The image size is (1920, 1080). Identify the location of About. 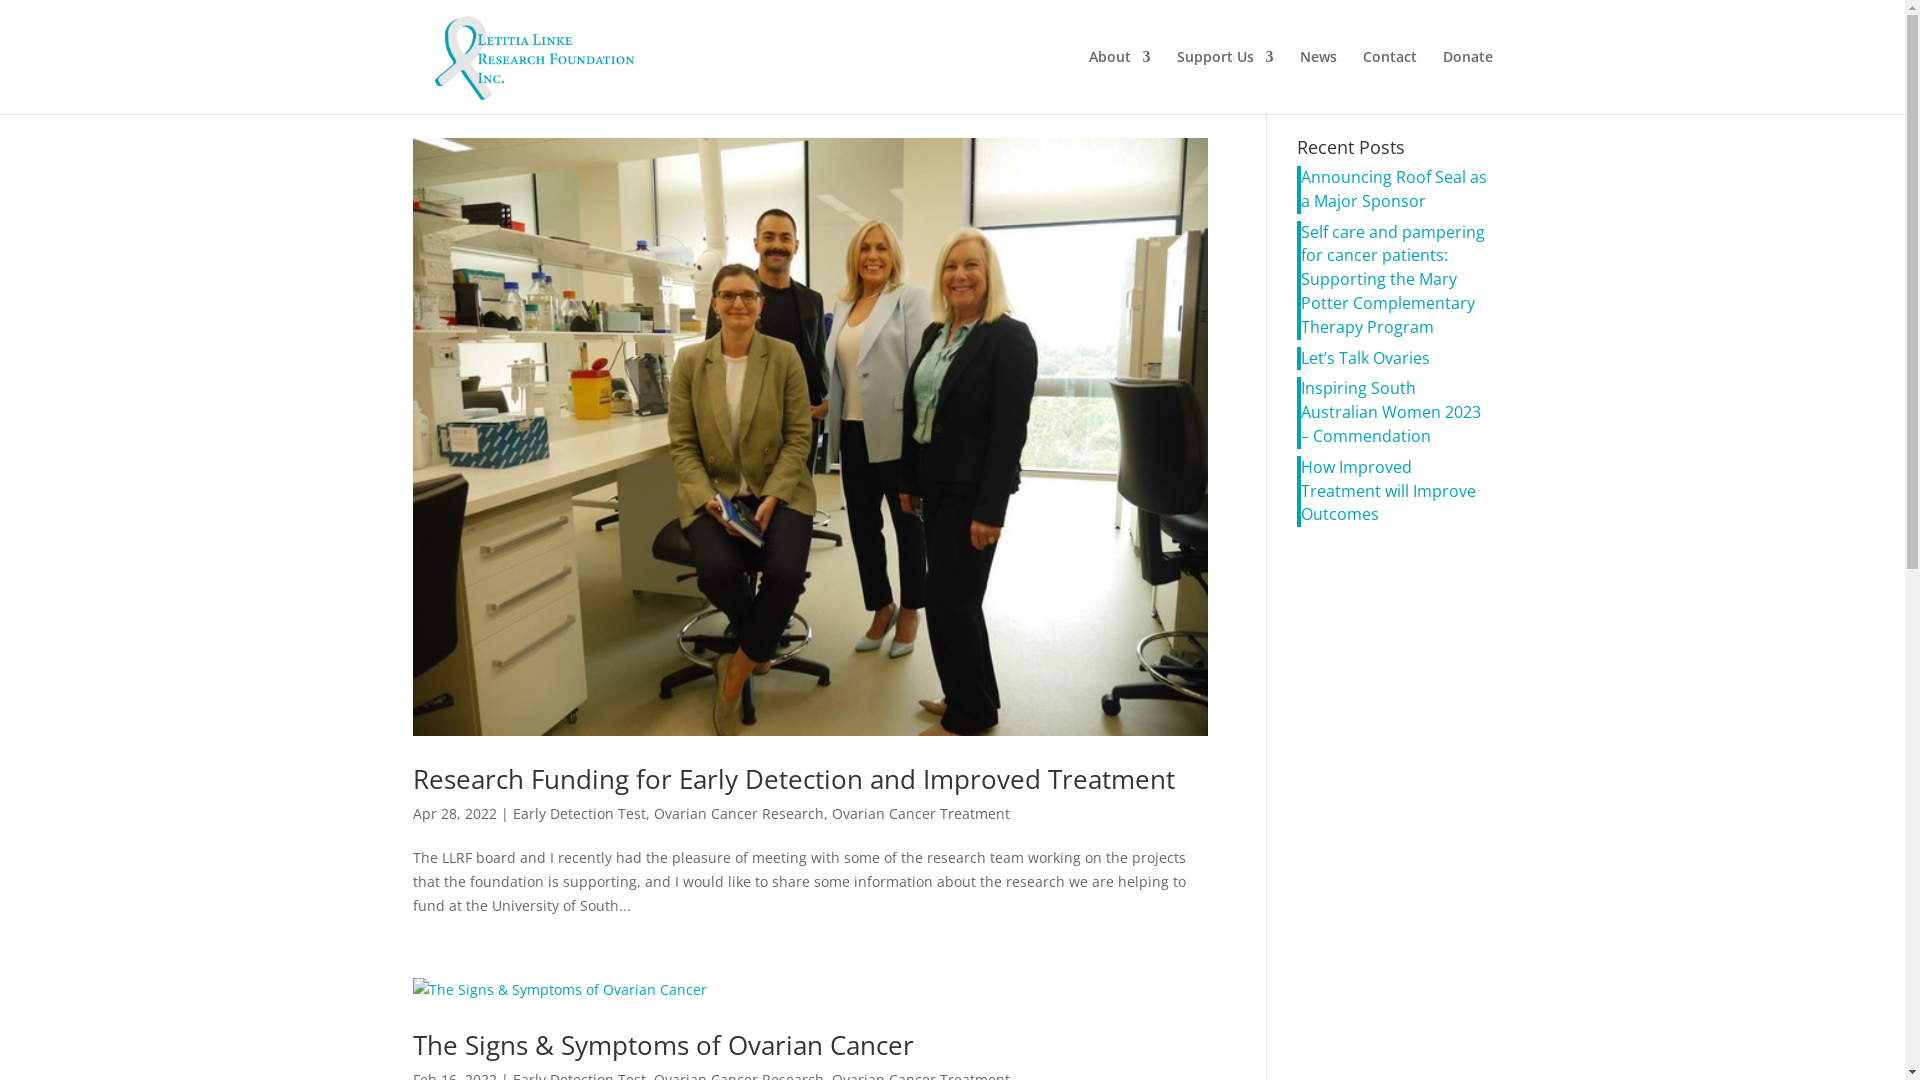
(1119, 82).